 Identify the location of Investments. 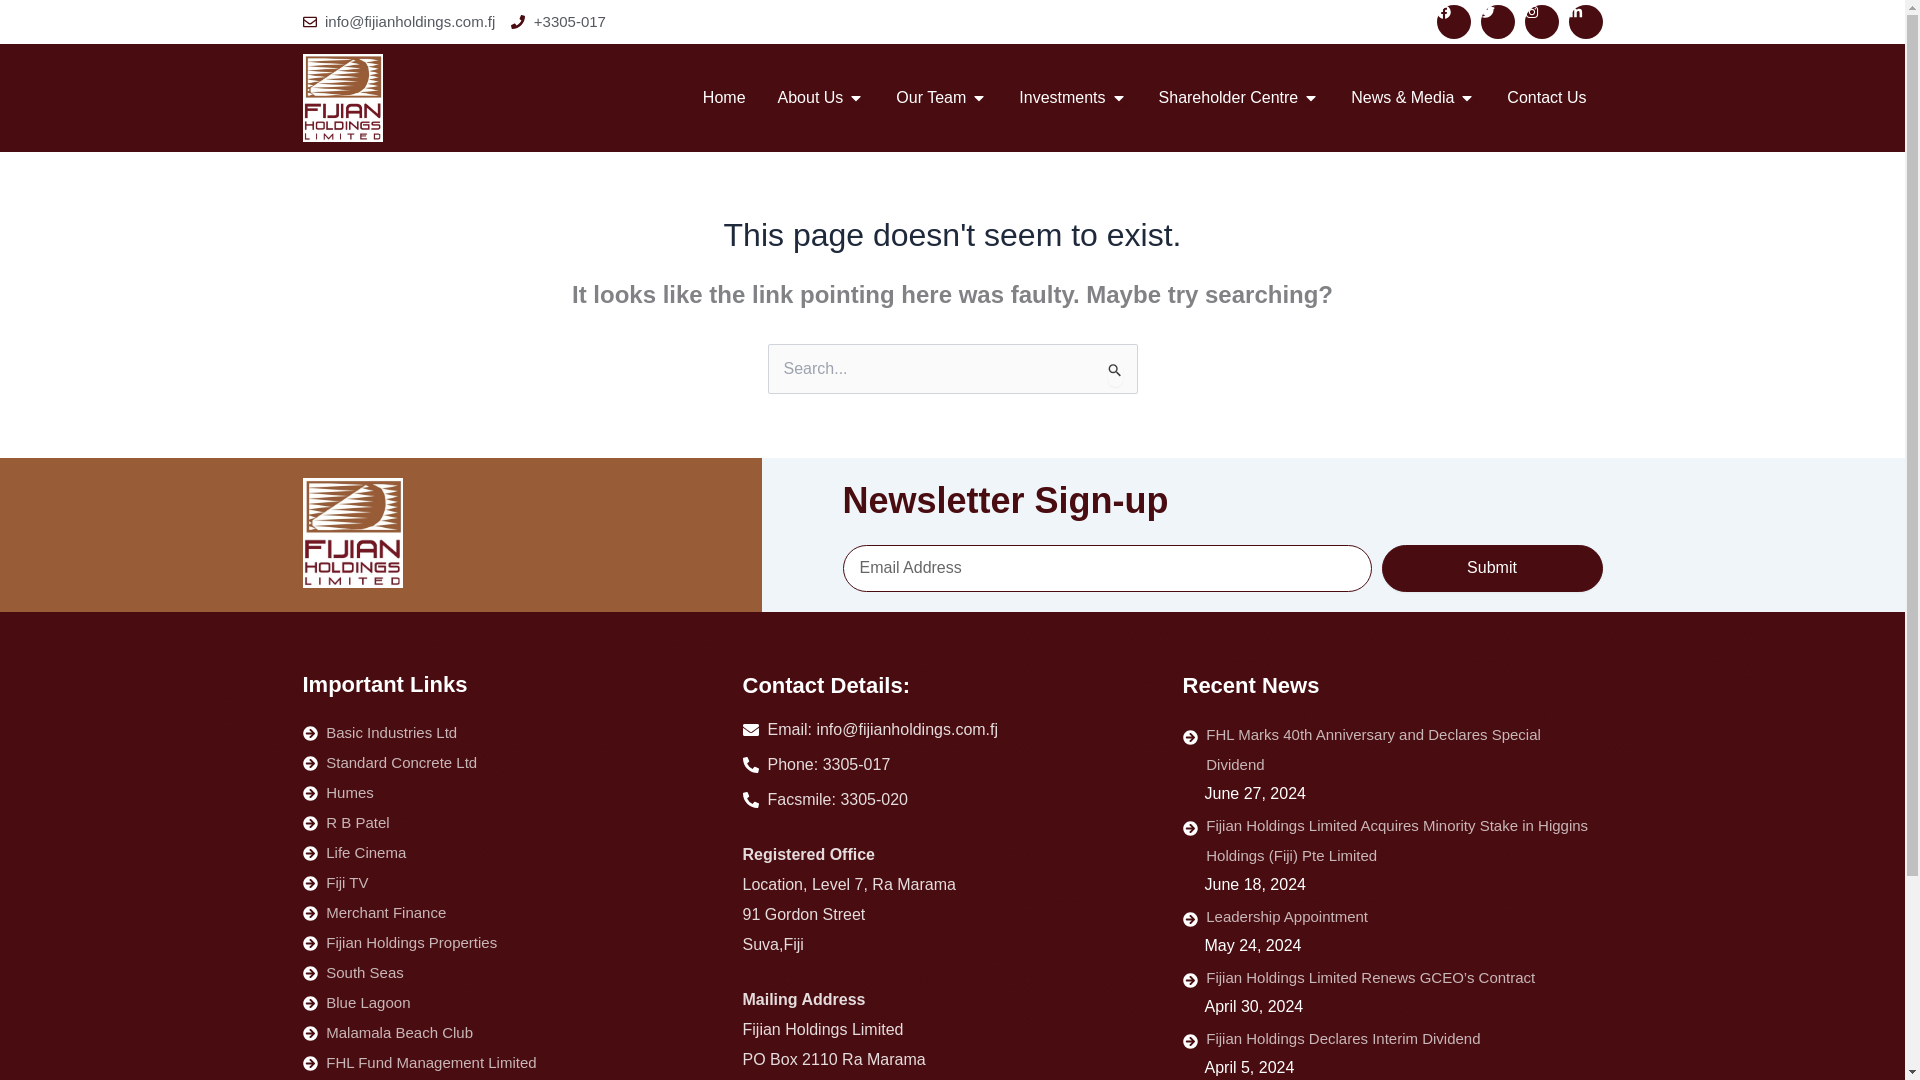
(1062, 98).